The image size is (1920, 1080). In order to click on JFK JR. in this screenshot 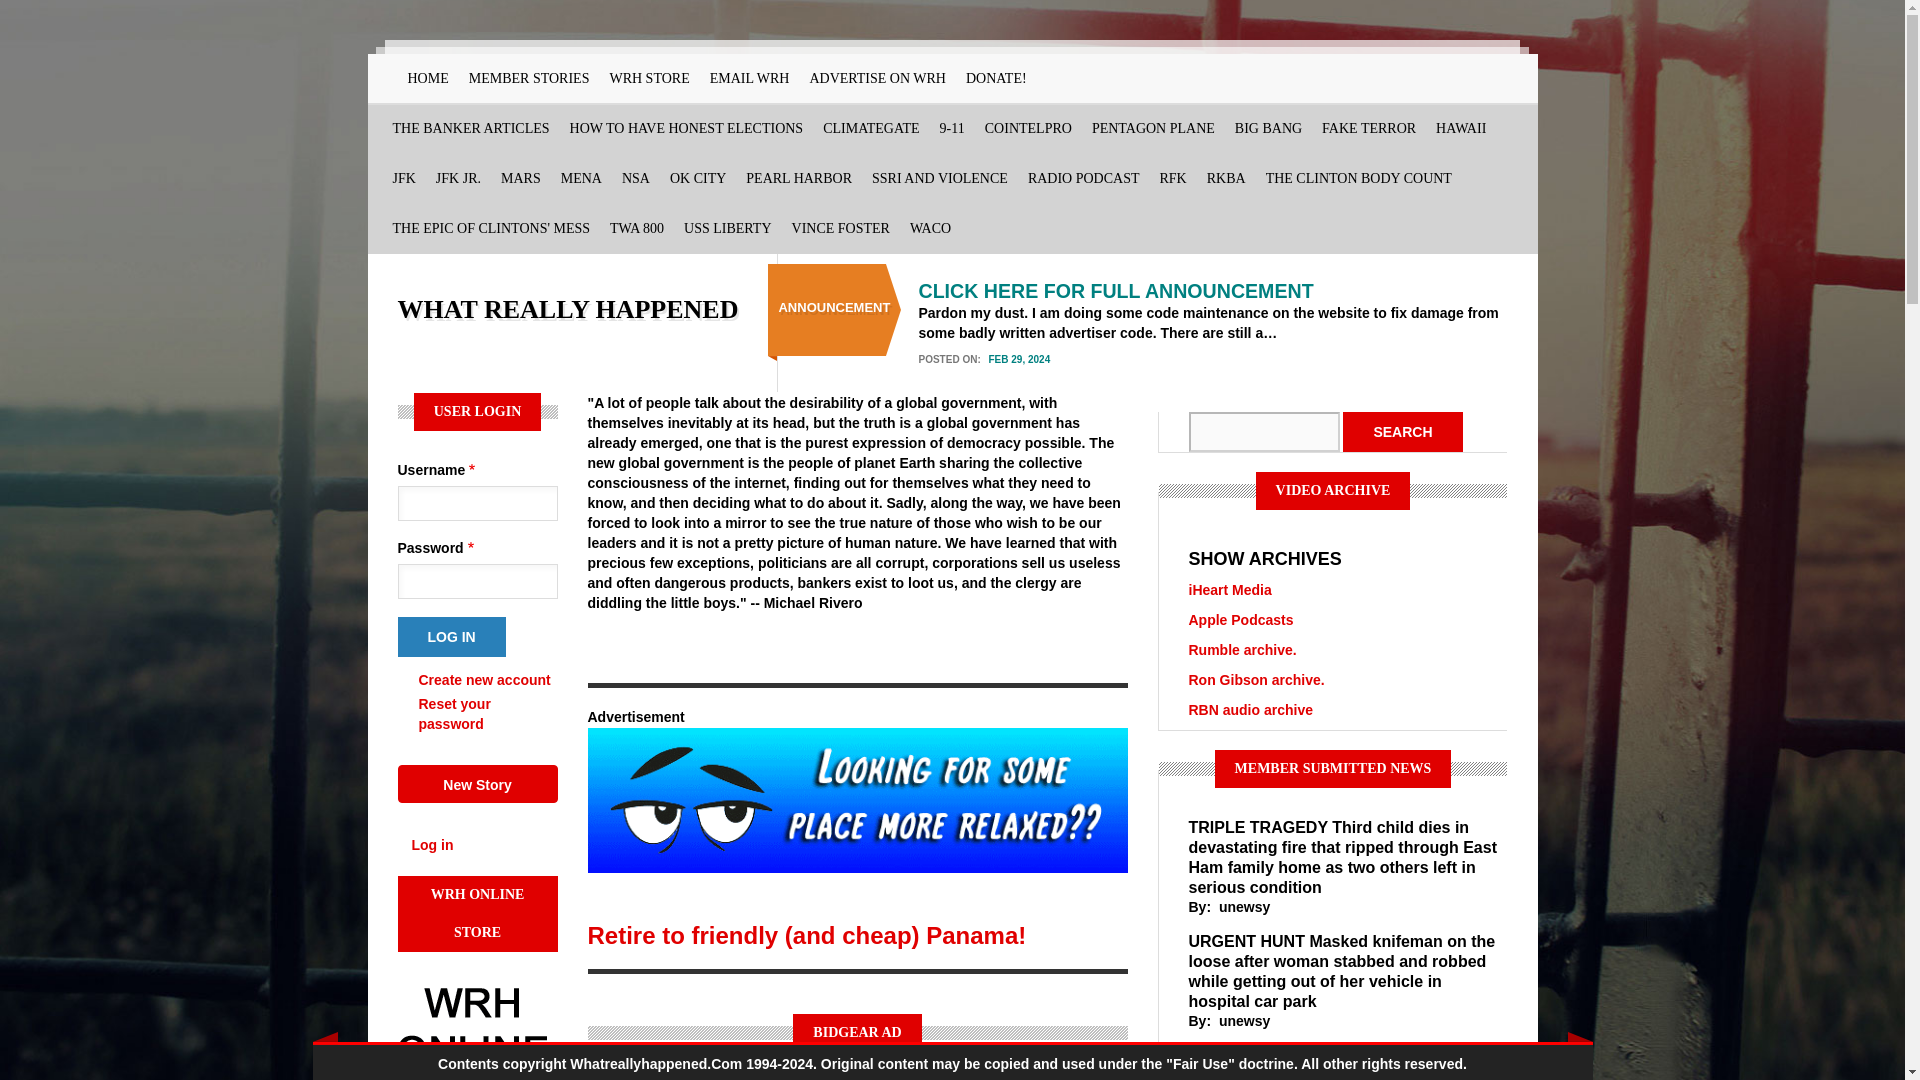, I will do `click(458, 179)`.